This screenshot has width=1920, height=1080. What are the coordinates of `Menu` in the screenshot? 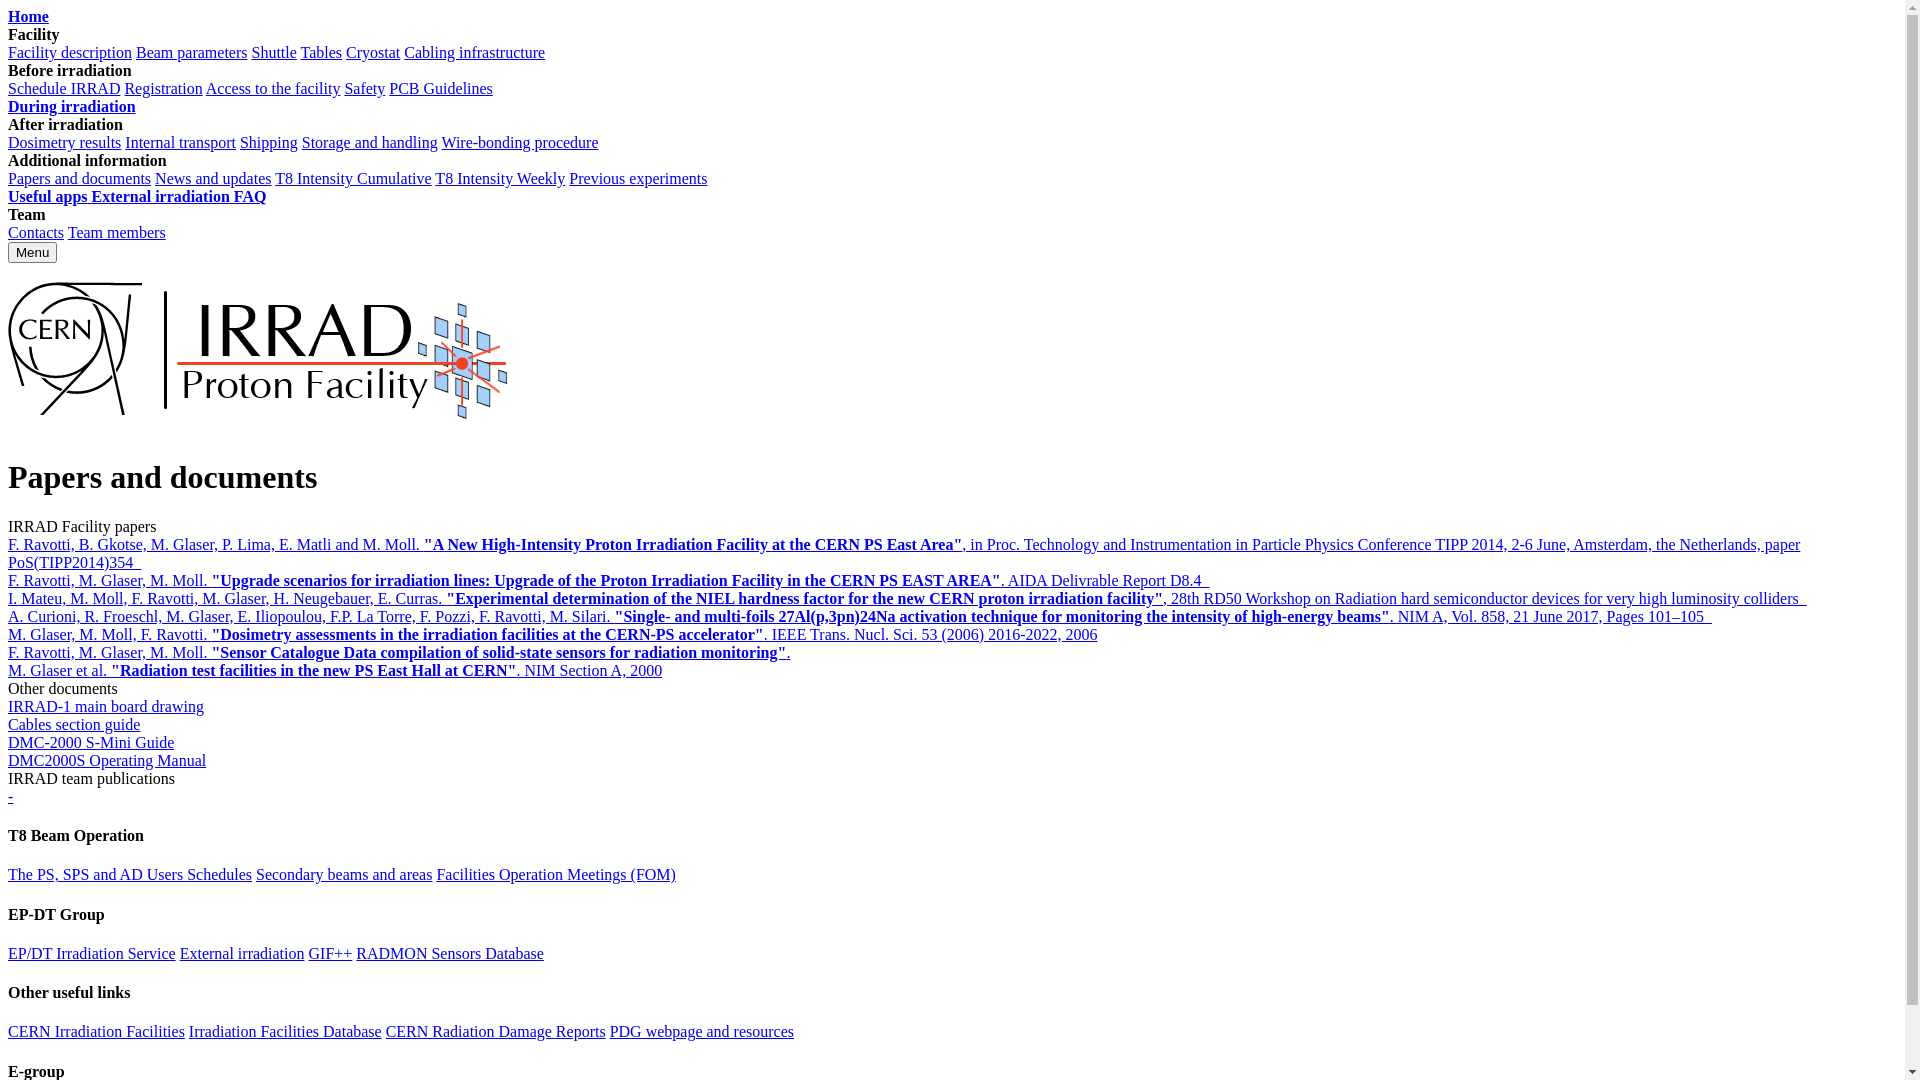 It's located at (32, 252).